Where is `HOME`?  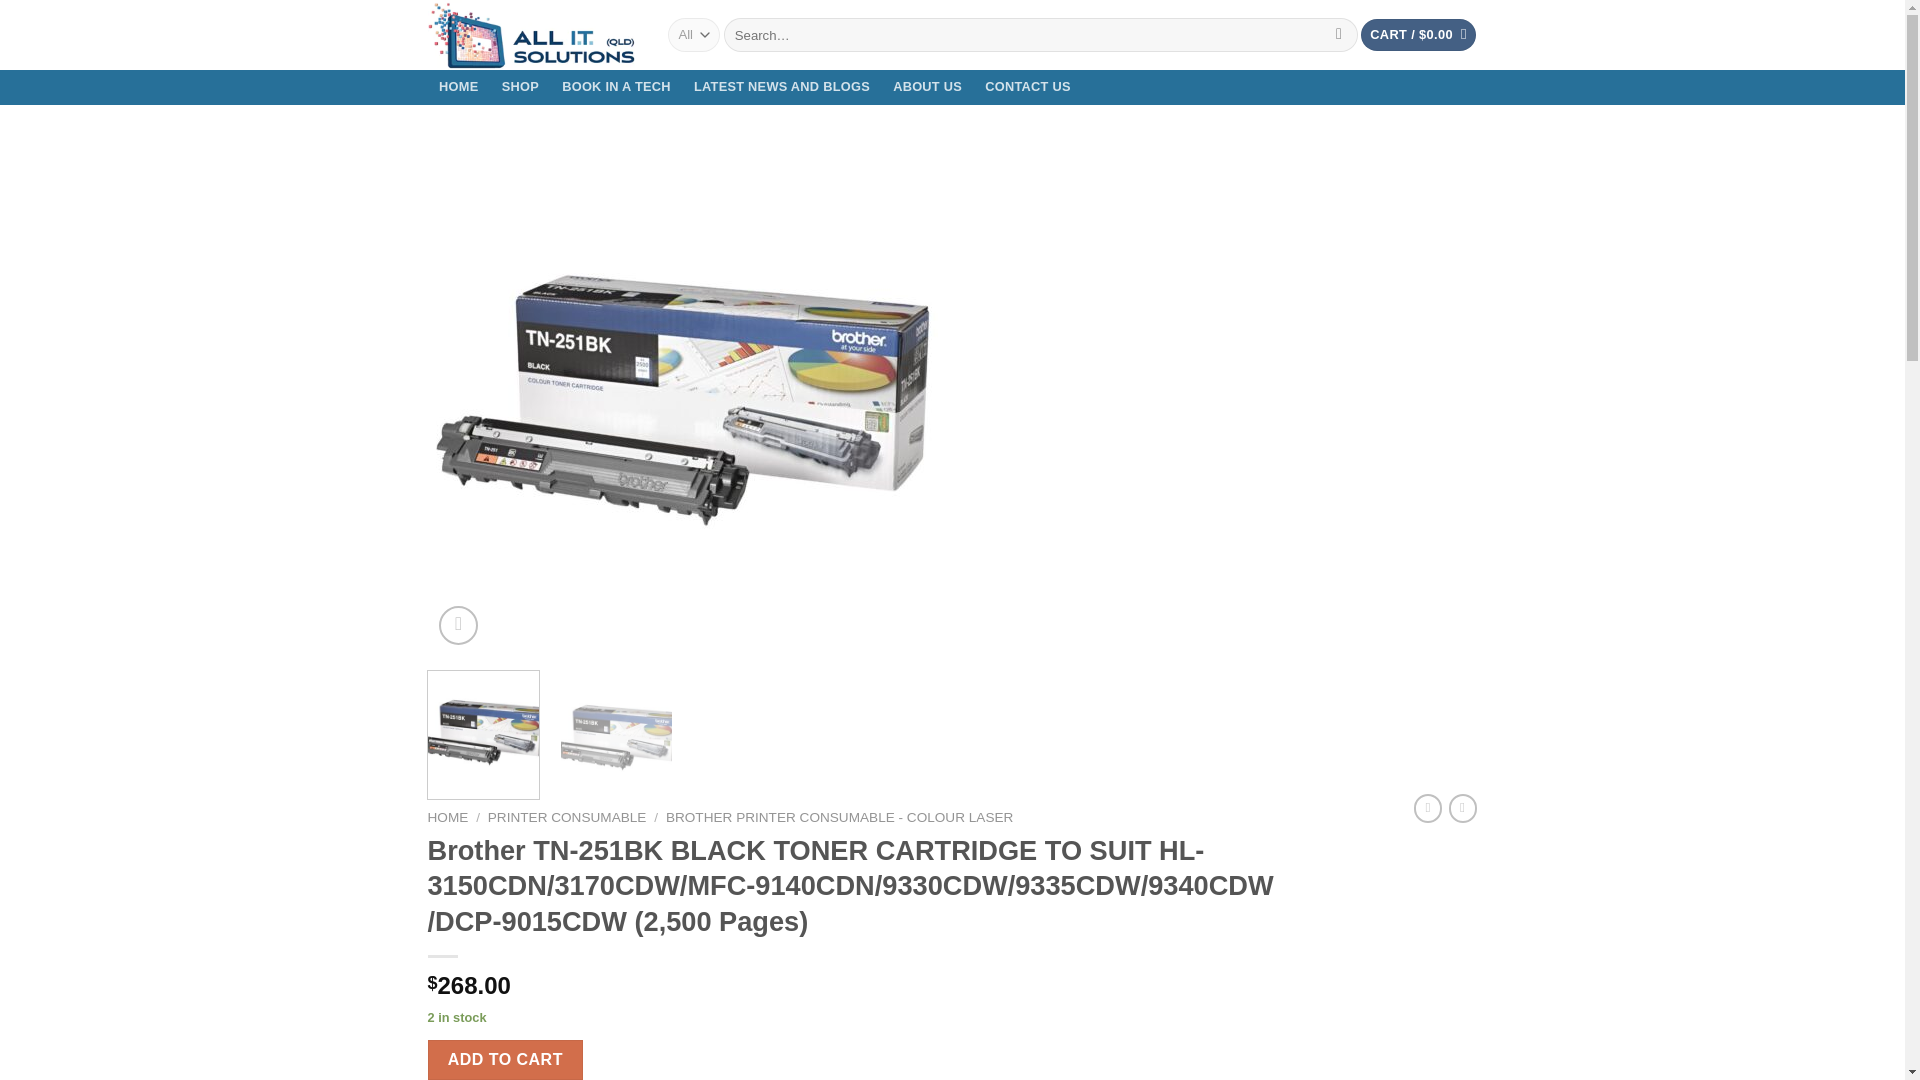 HOME is located at coordinates (460, 87).